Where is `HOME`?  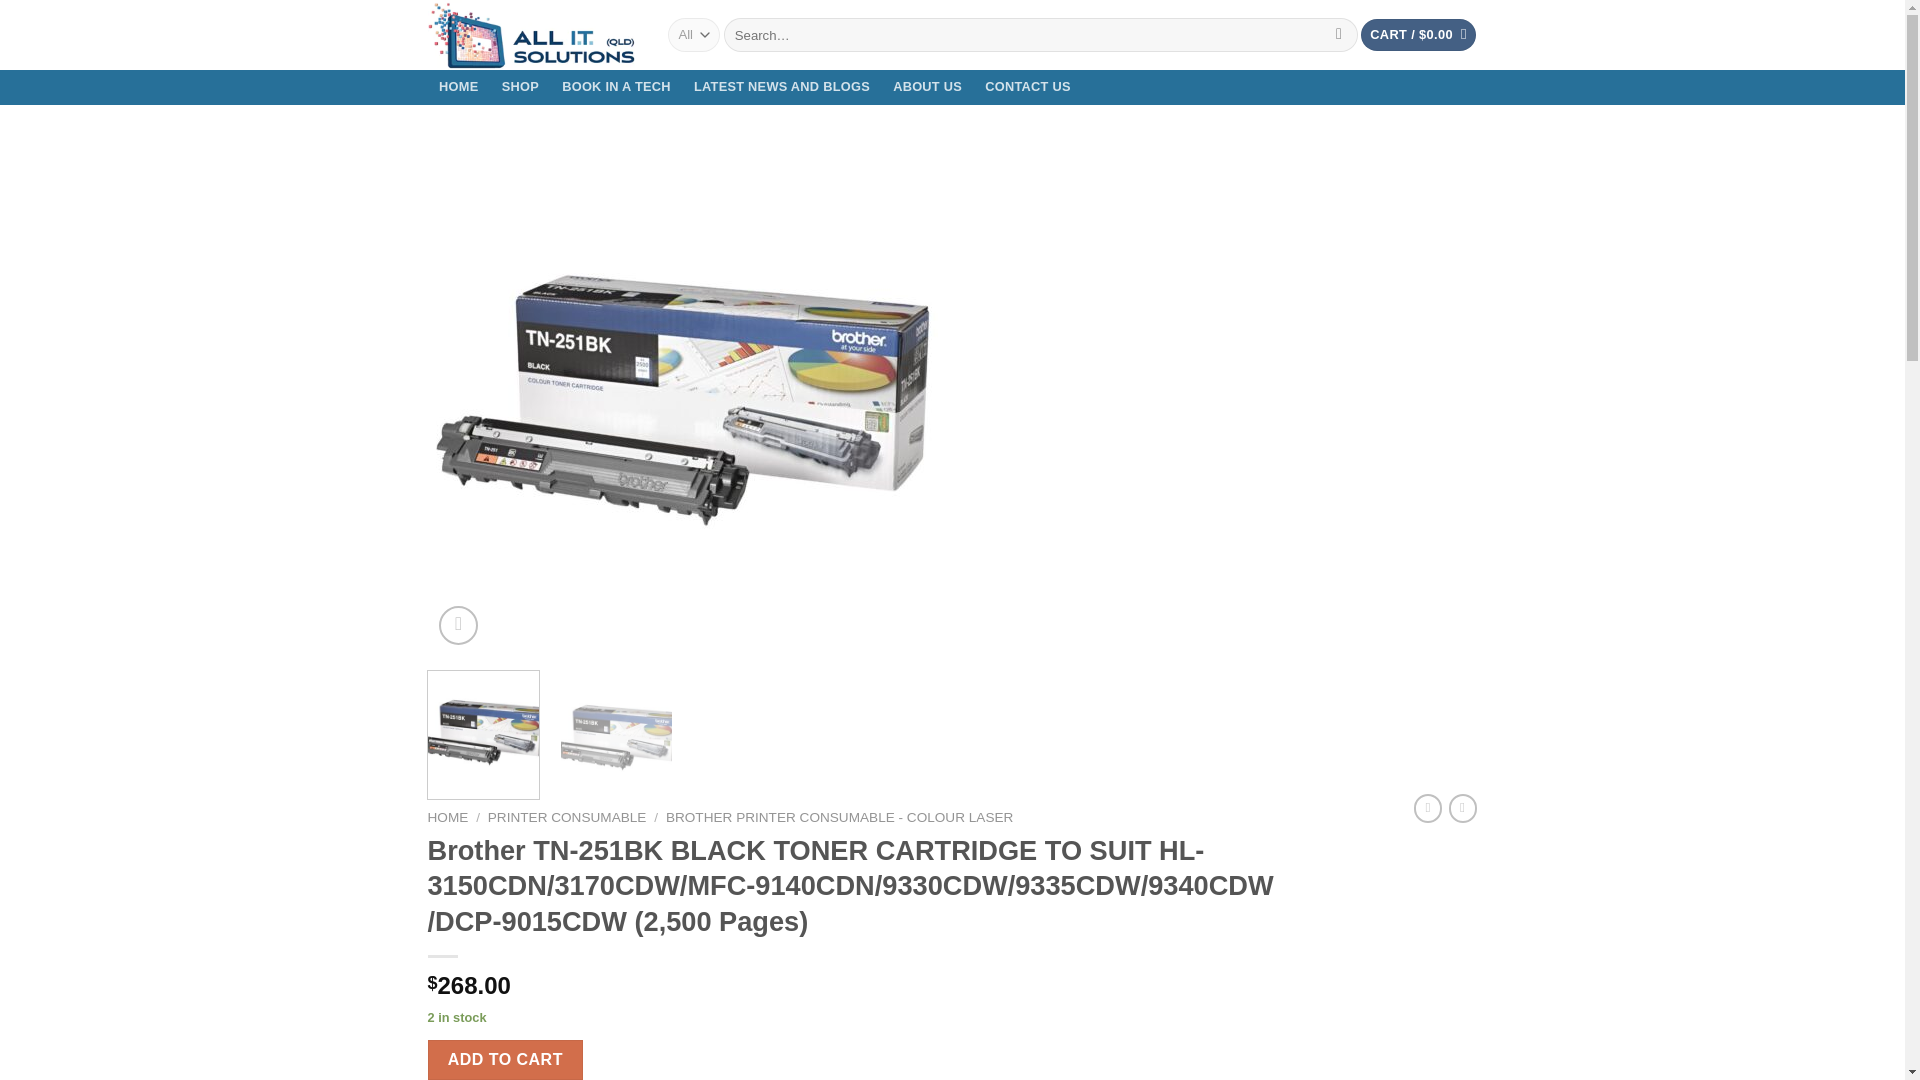 HOME is located at coordinates (460, 87).